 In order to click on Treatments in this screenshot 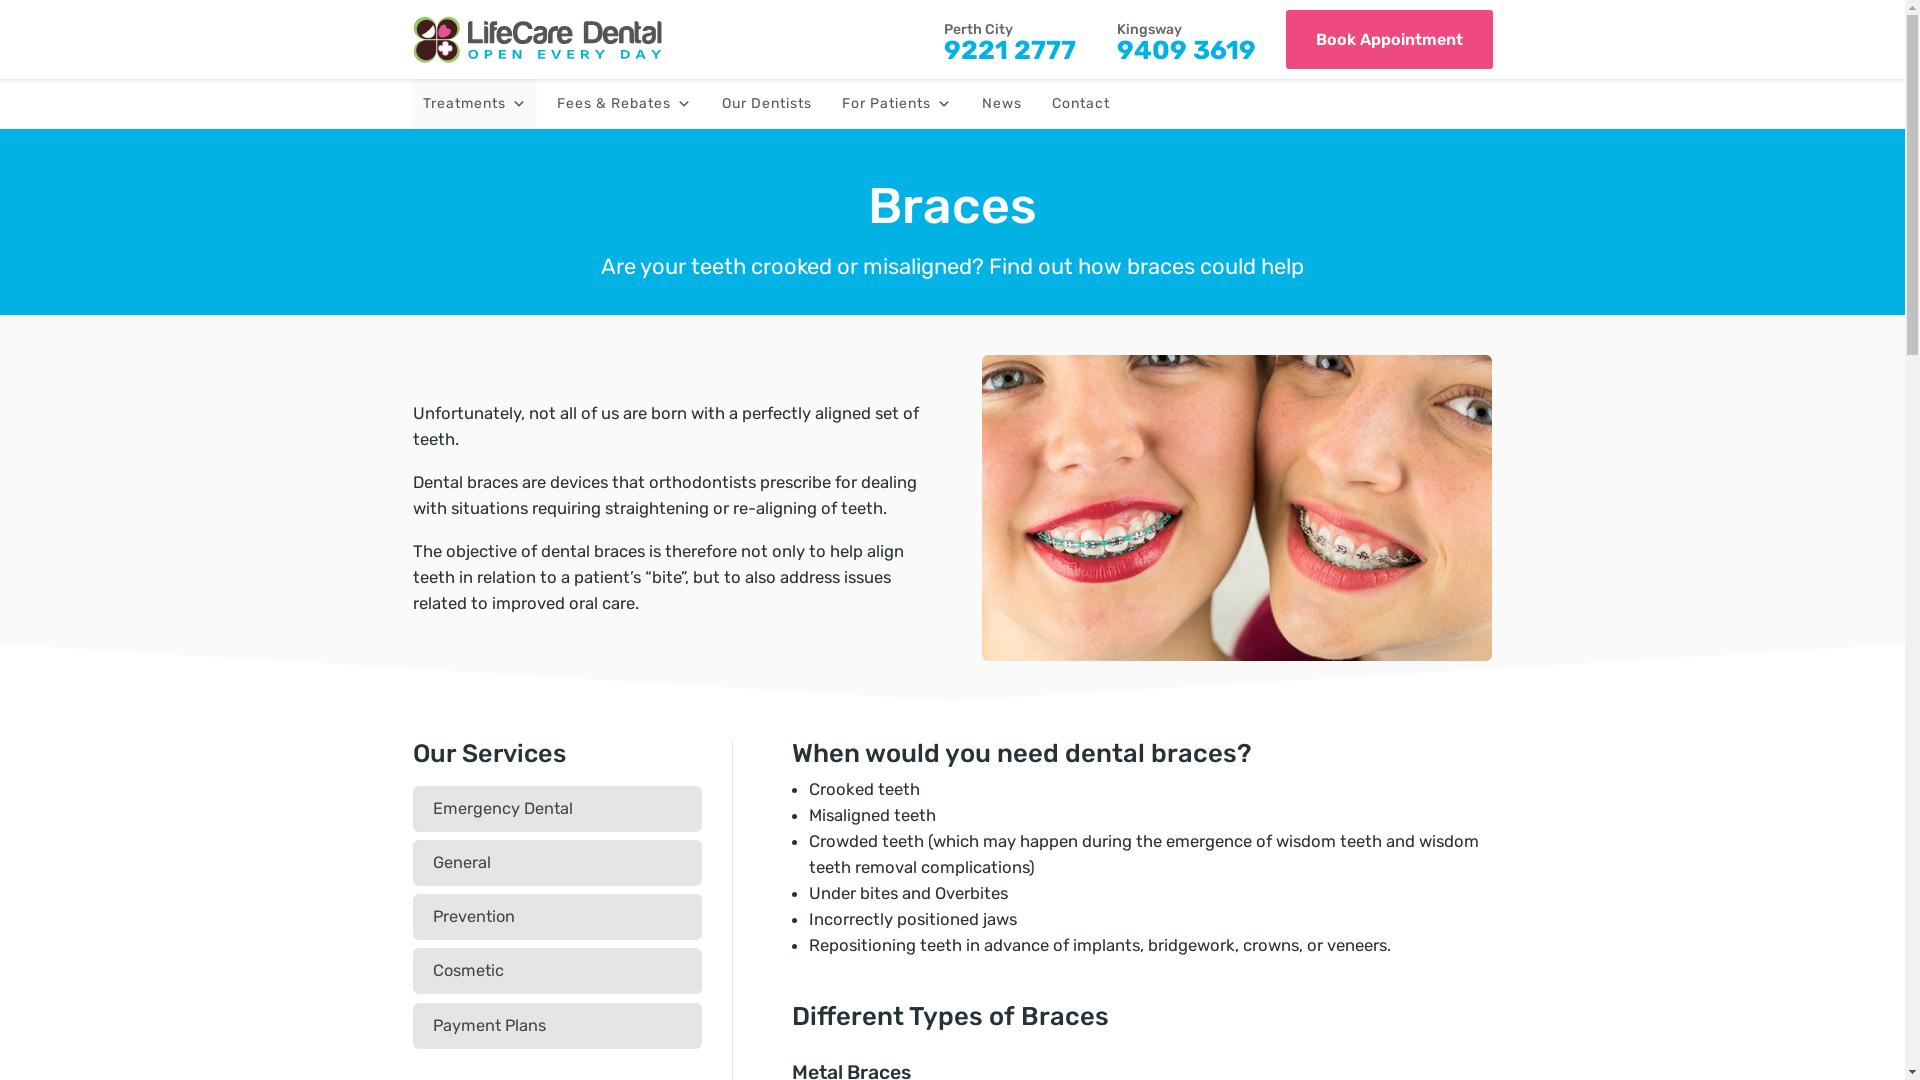, I will do `click(474, 104)`.